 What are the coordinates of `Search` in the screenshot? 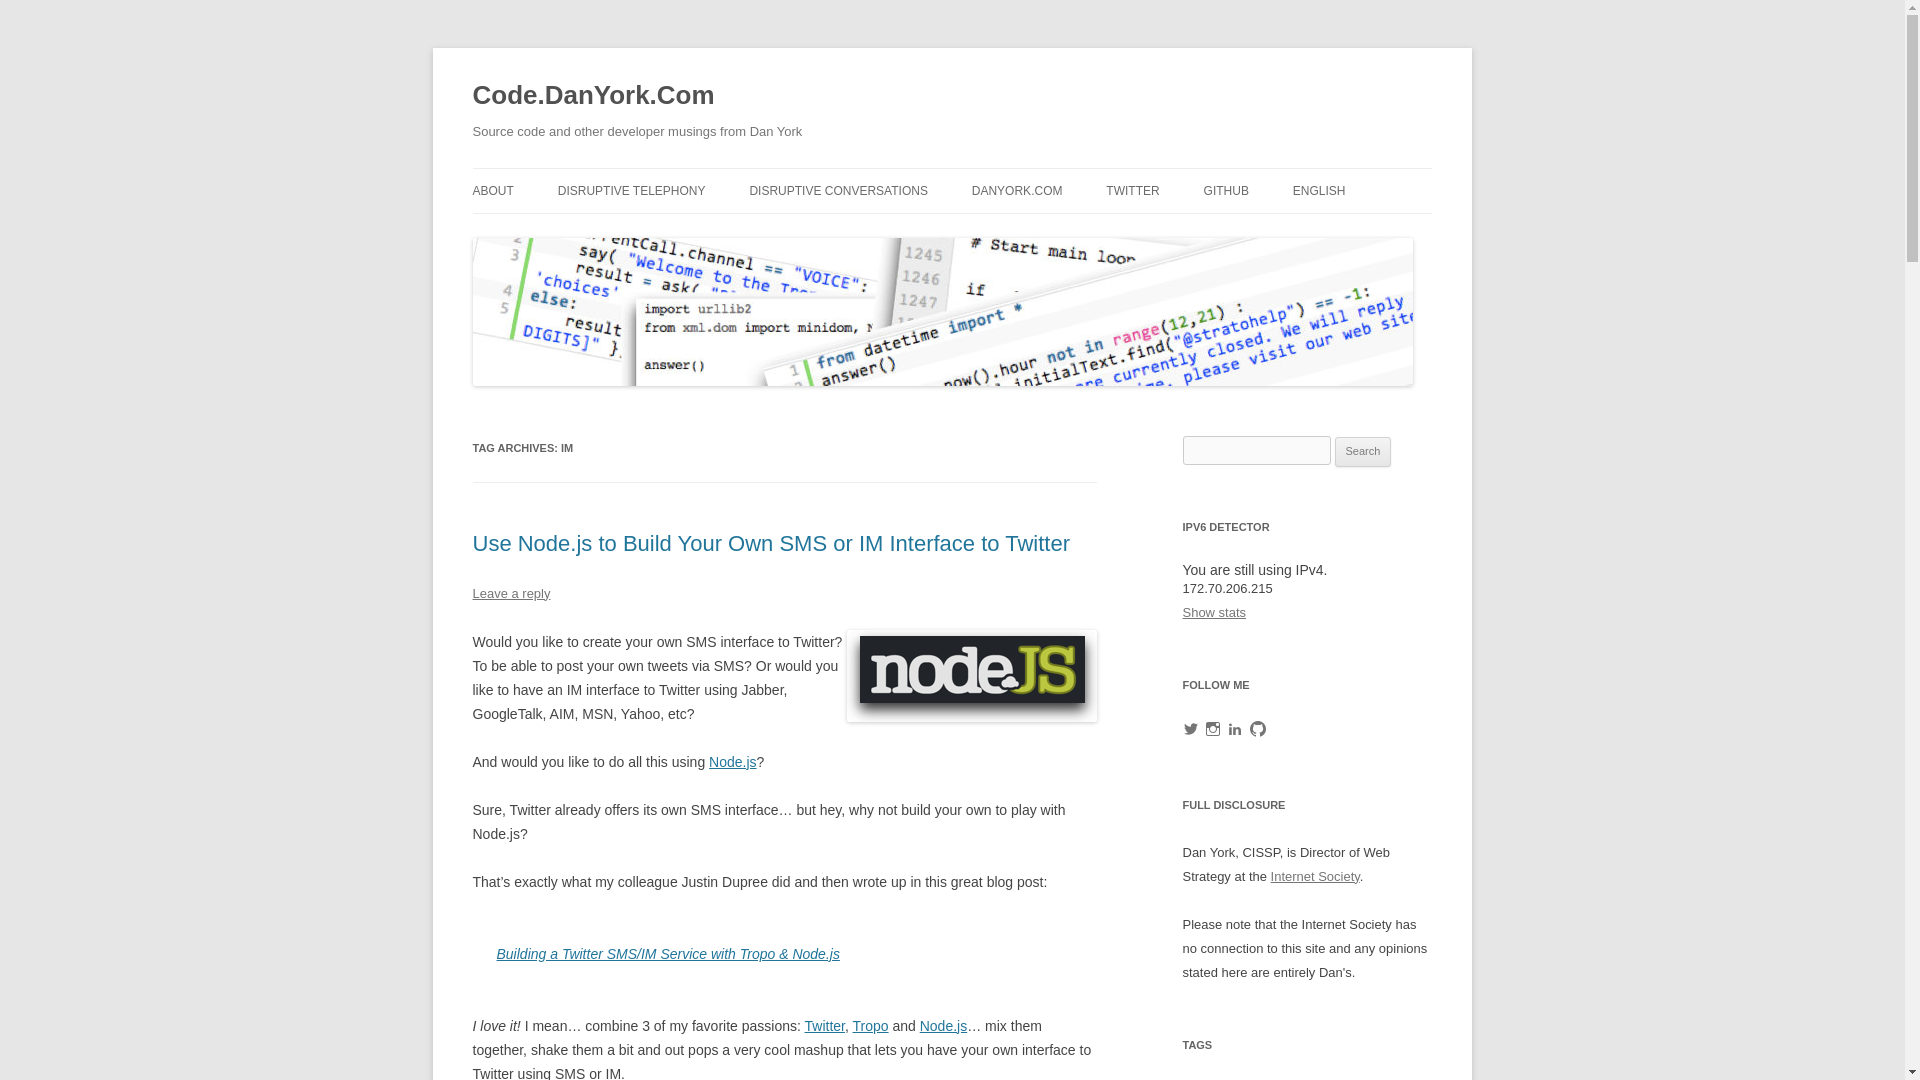 It's located at (1363, 452).